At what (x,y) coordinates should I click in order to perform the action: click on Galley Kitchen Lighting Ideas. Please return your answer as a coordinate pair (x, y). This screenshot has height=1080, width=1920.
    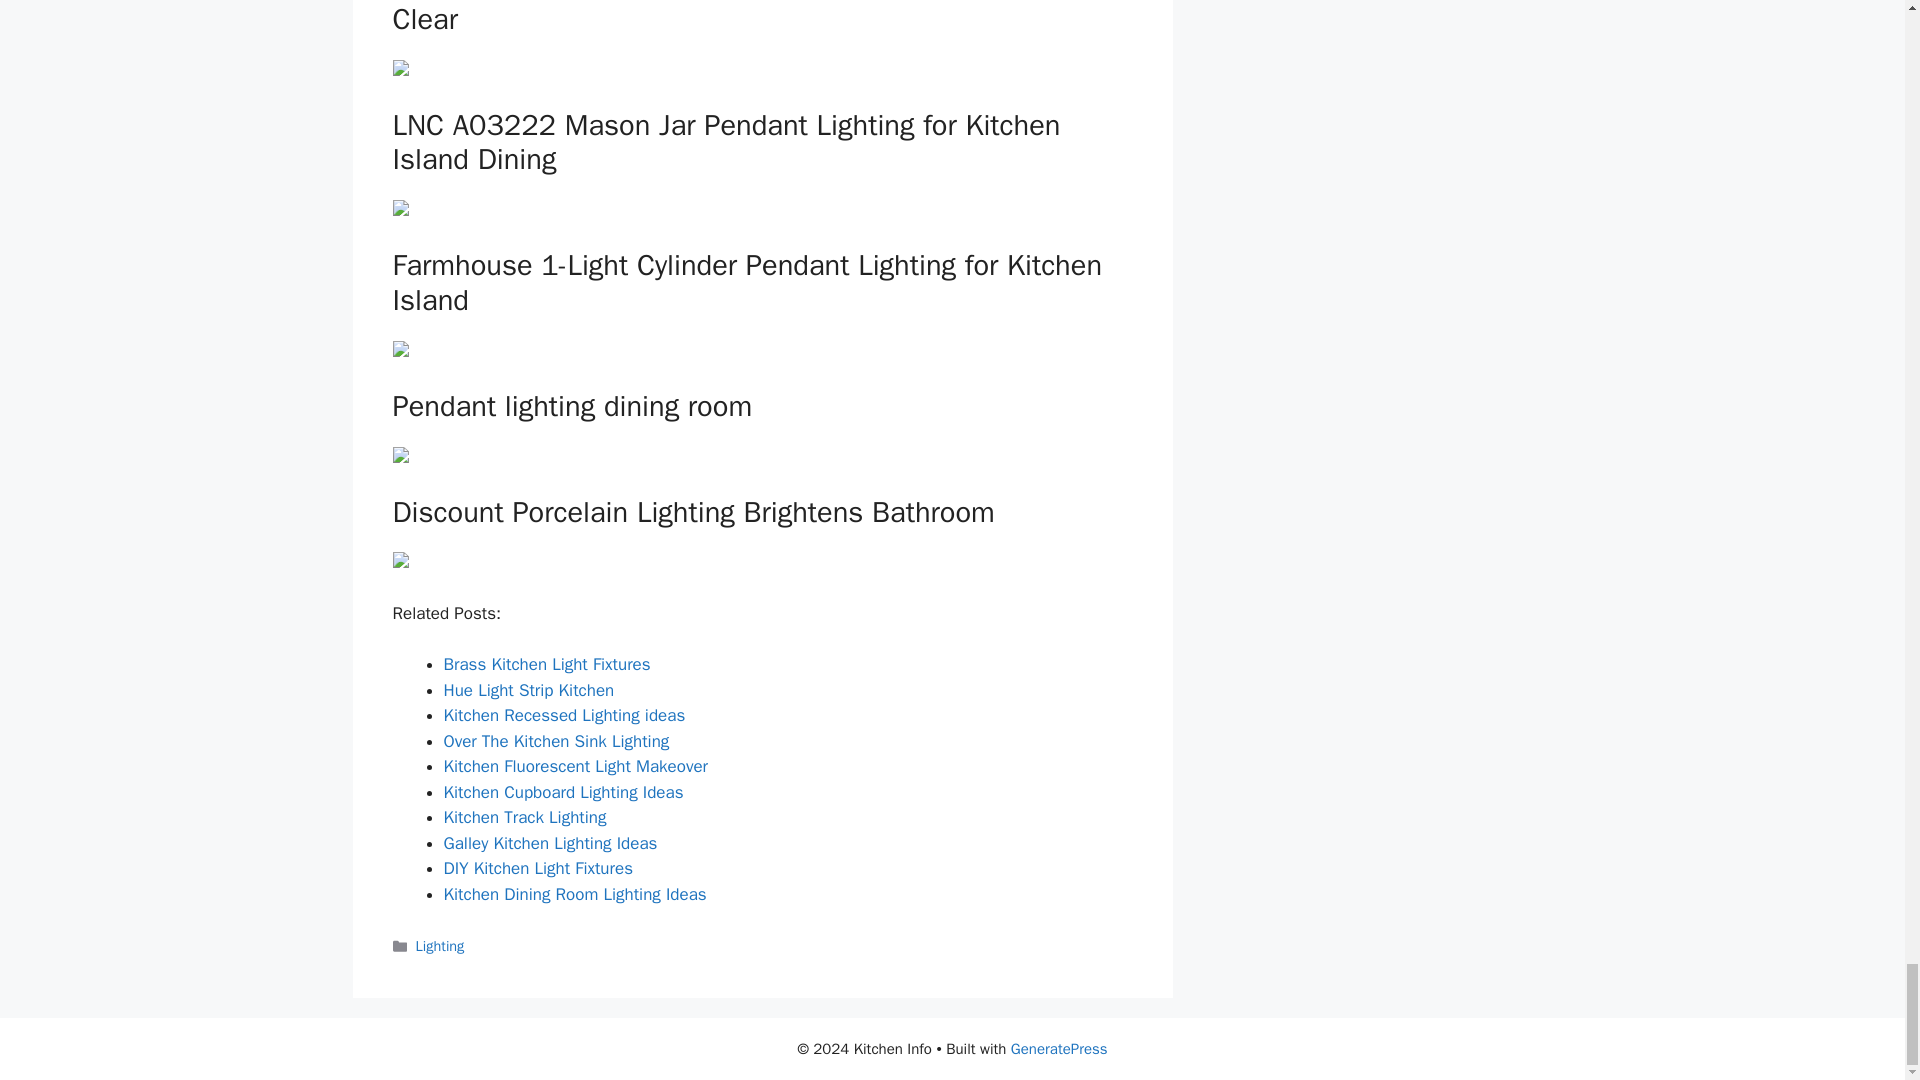
    Looking at the image, I should click on (550, 843).